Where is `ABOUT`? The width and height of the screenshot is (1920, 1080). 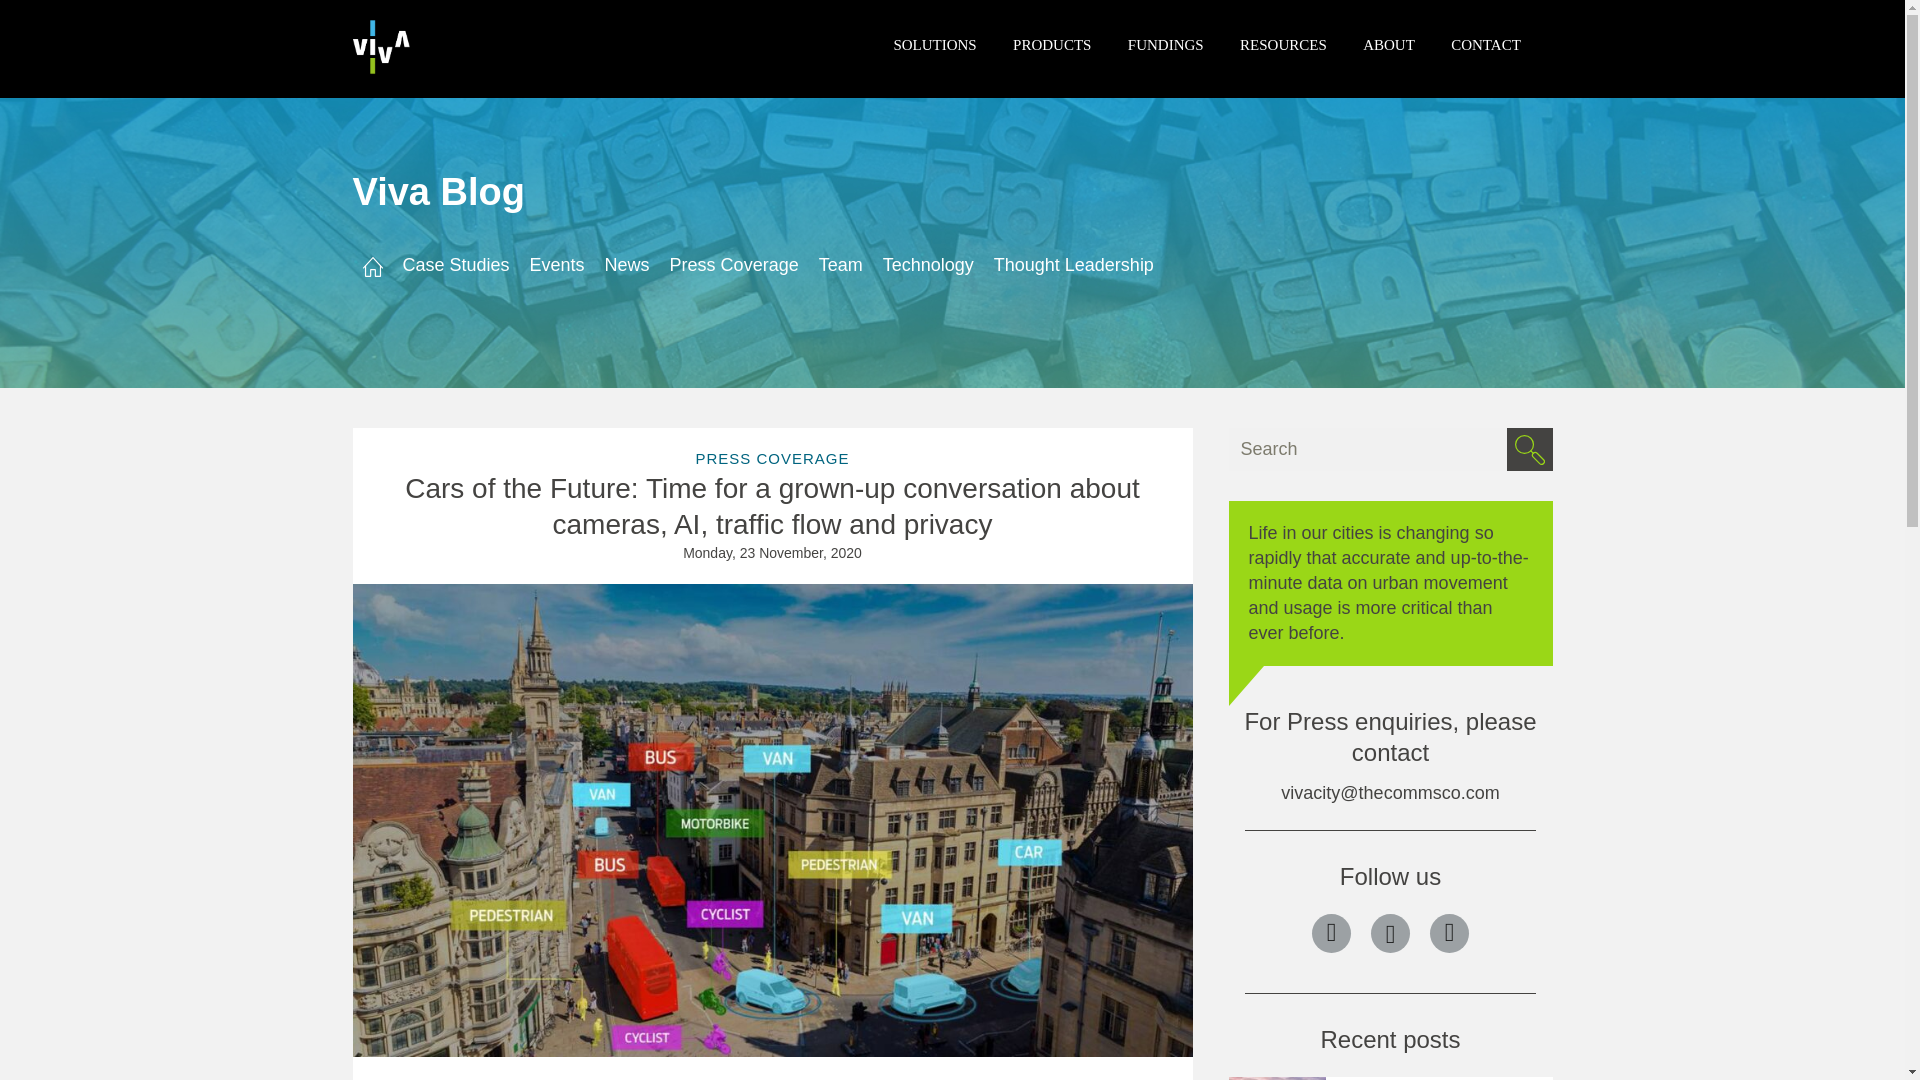
ABOUT is located at coordinates (1389, 44).